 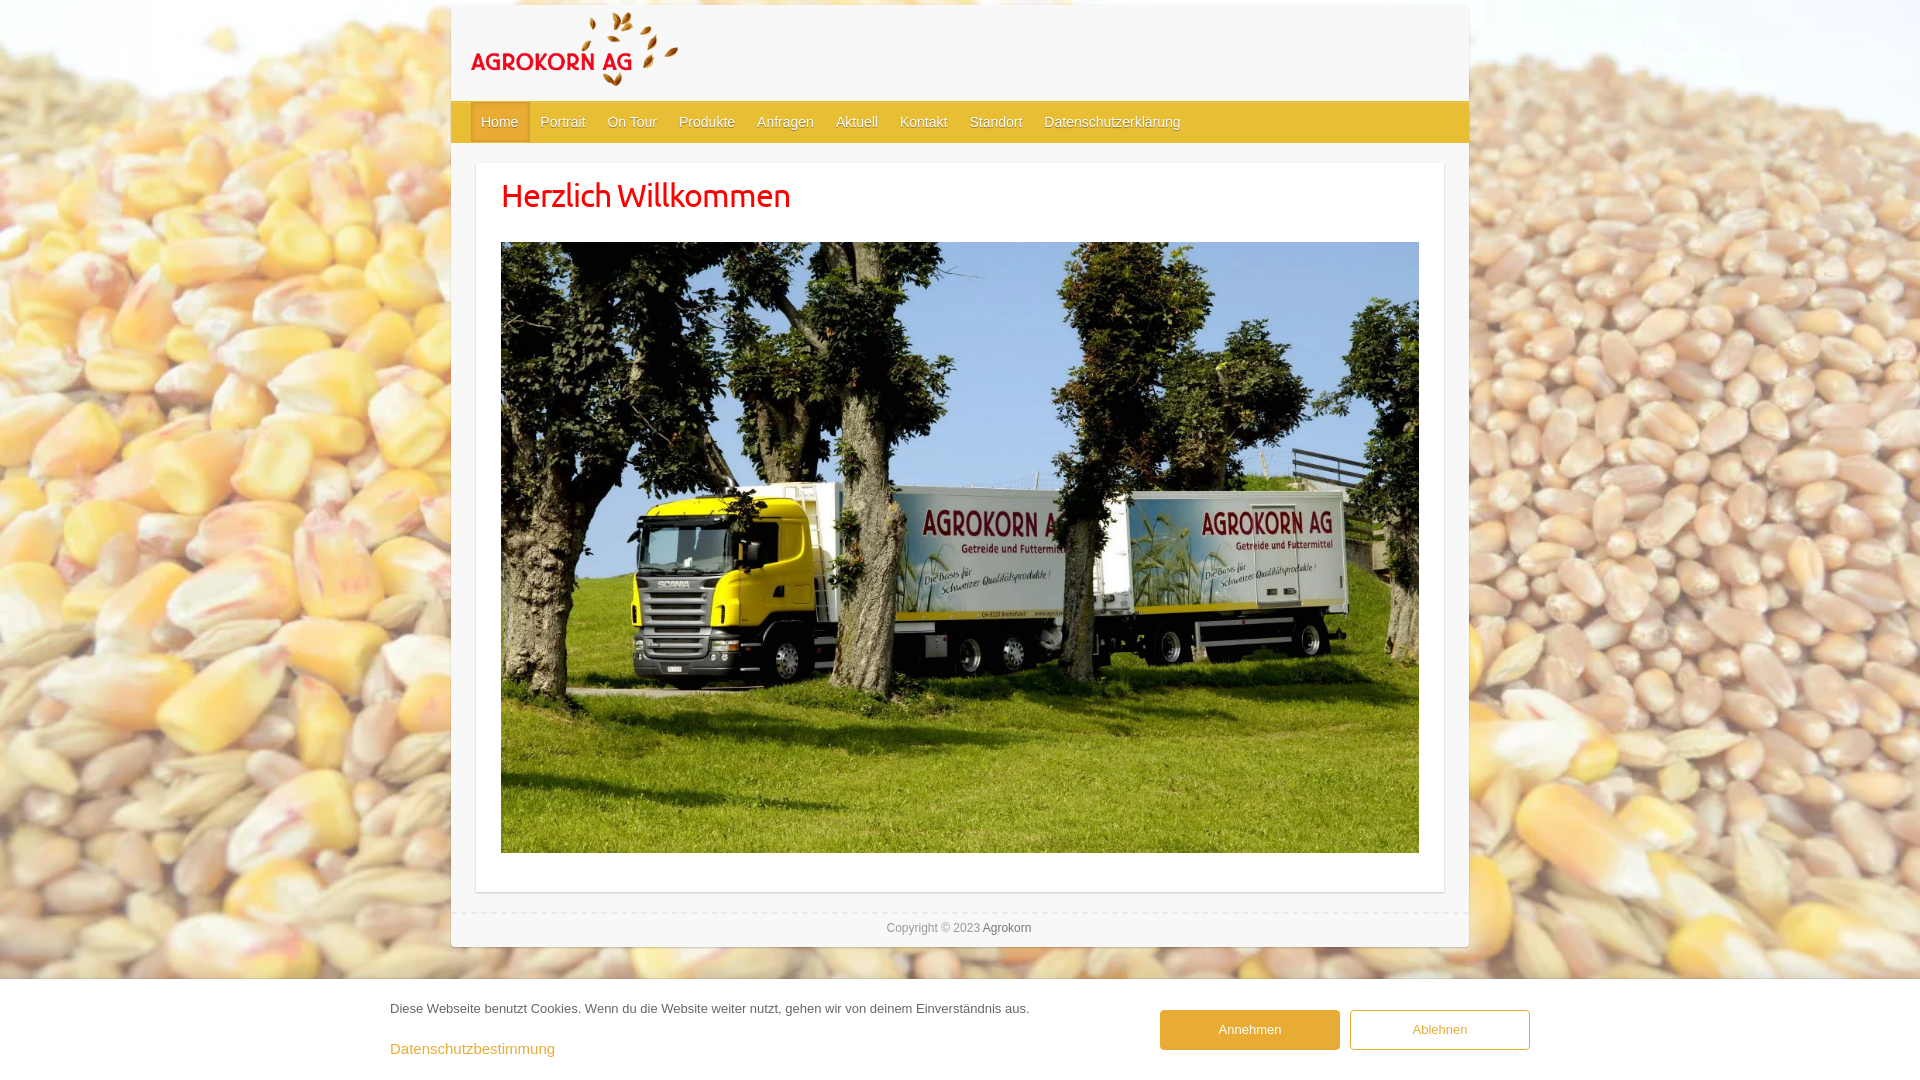 What do you see at coordinates (633, 122) in the screenshot?
I see `On Tour` at bounding box center [633, 122].